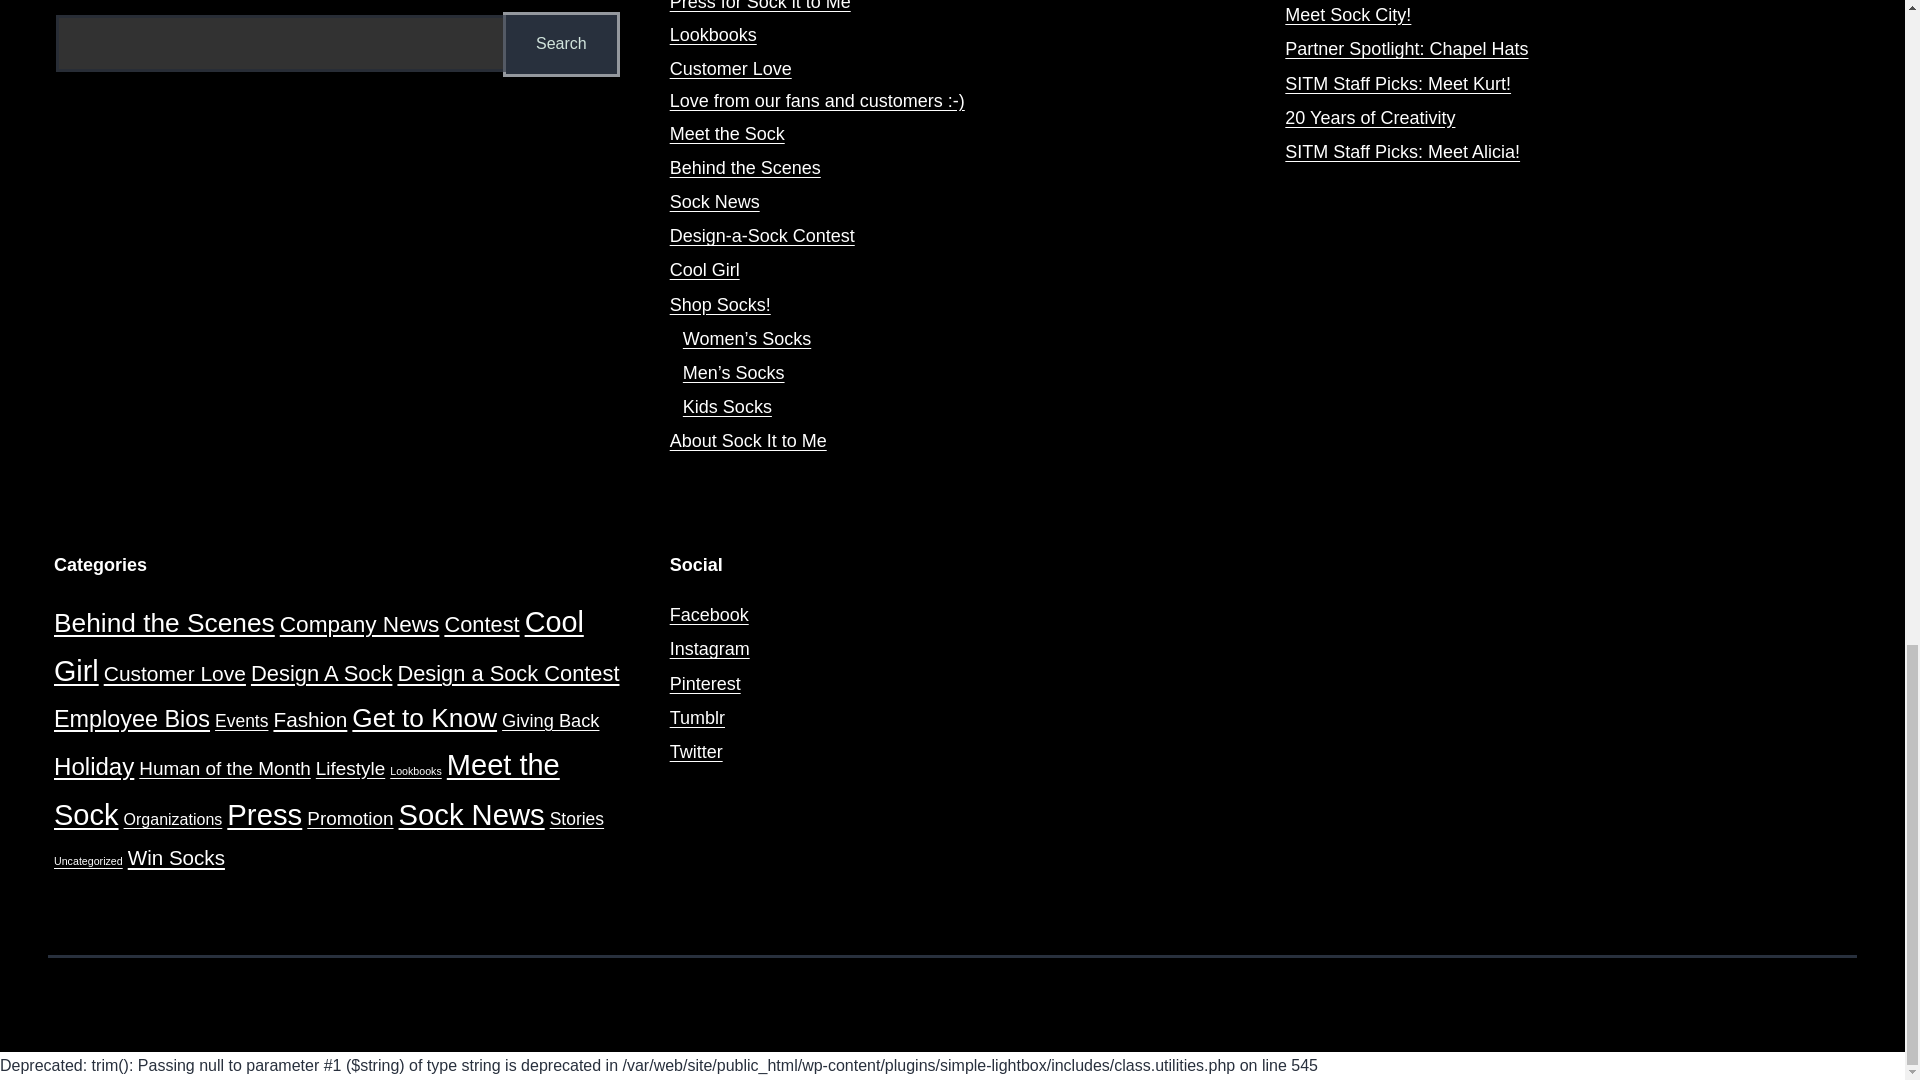 The height and width of the screenshot is (1080, 1920). I want to click on Design a Sock Contest, so click(508, 672).